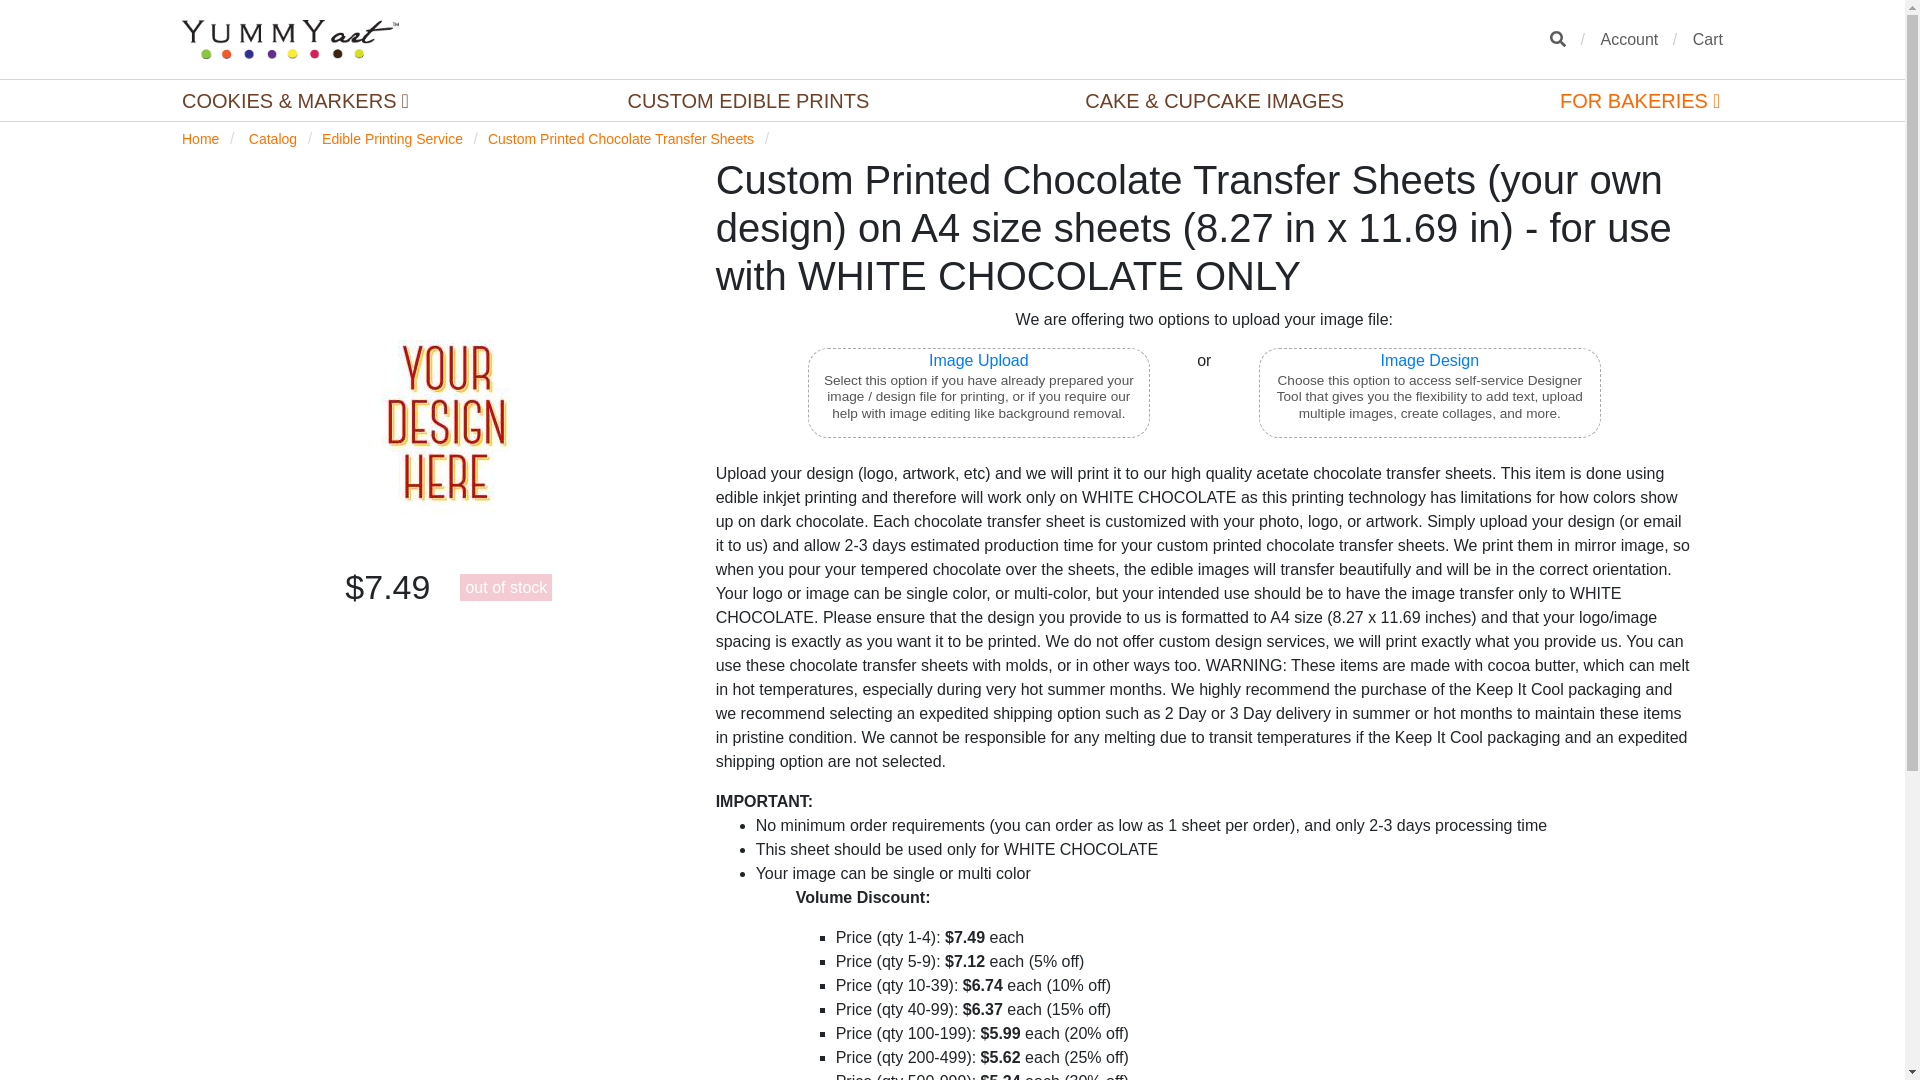  I want to click on Upload Your Image, so click(979, 360).